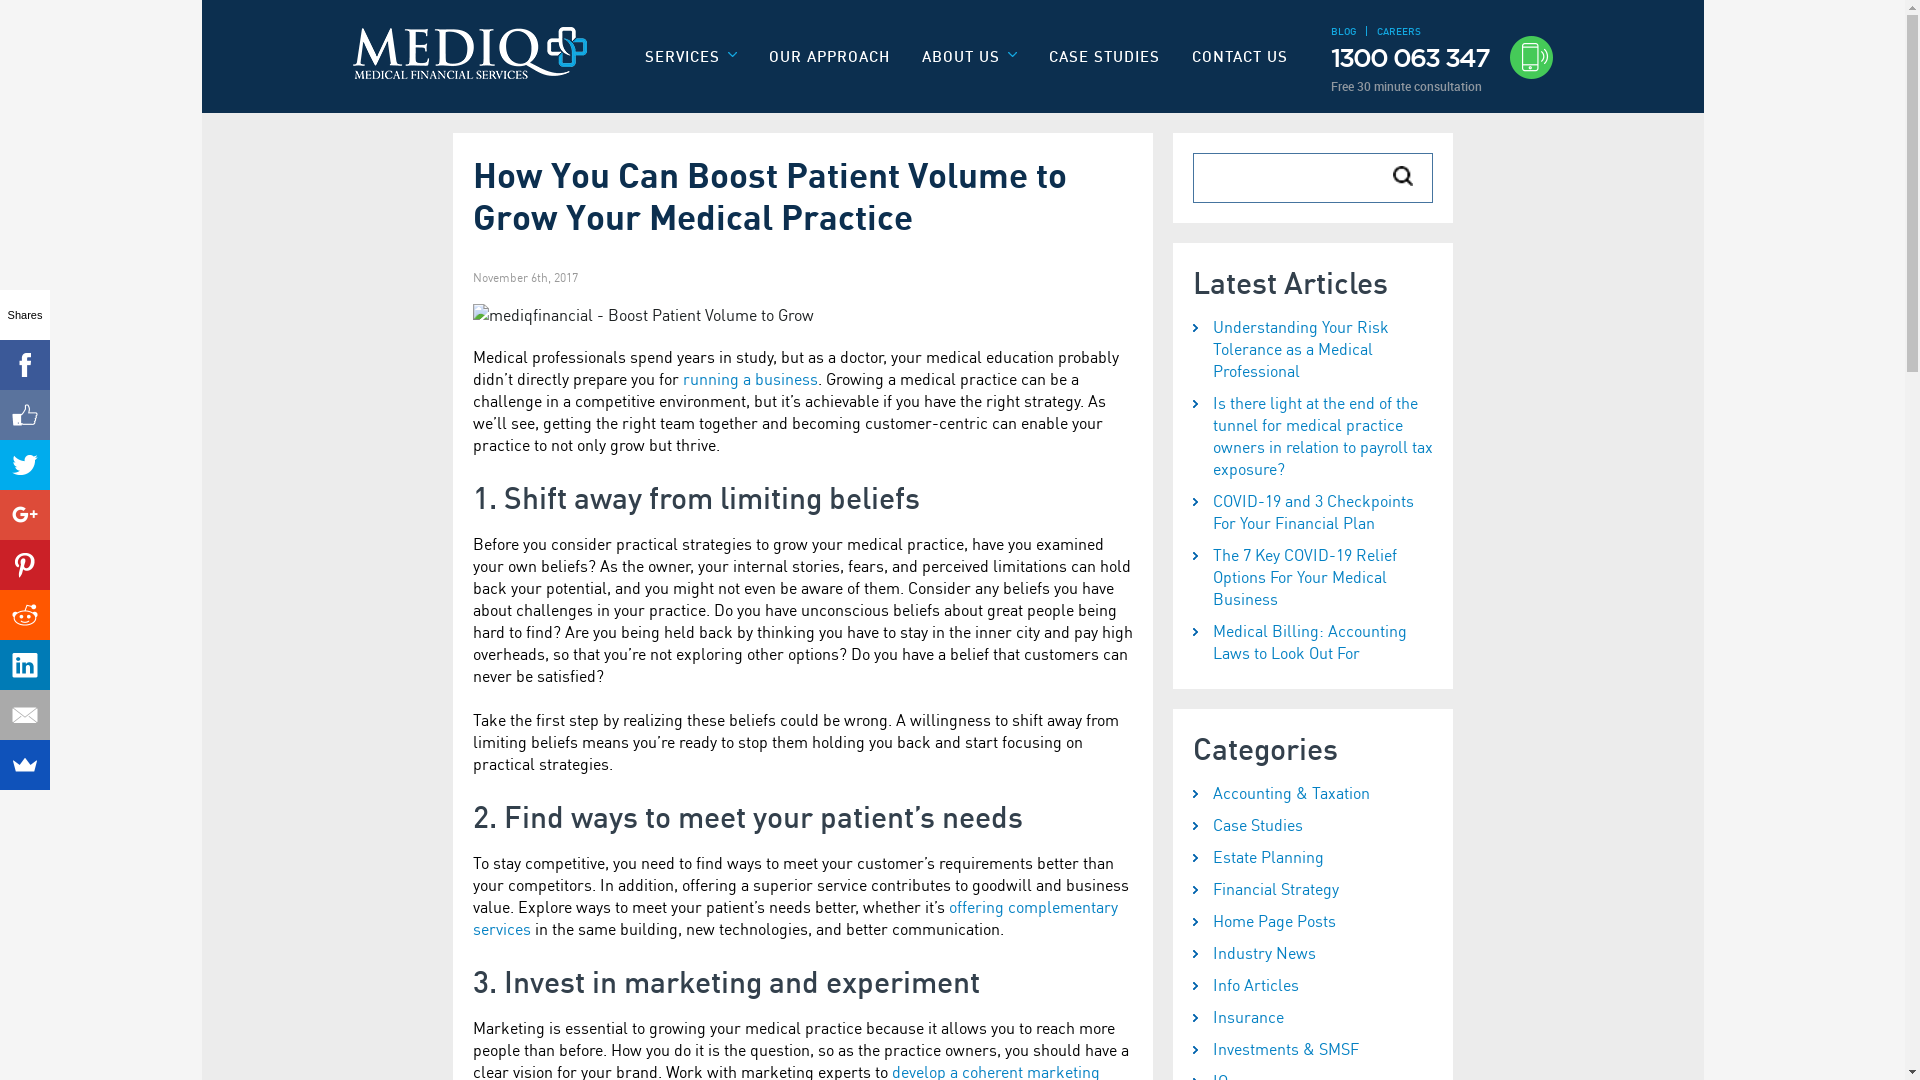 Image resolution: width=1920 pixels, height=1080 pixels. Describe the element at coordinates (1312, 857) in the screenshot. I see `Estate Planning` at that location.